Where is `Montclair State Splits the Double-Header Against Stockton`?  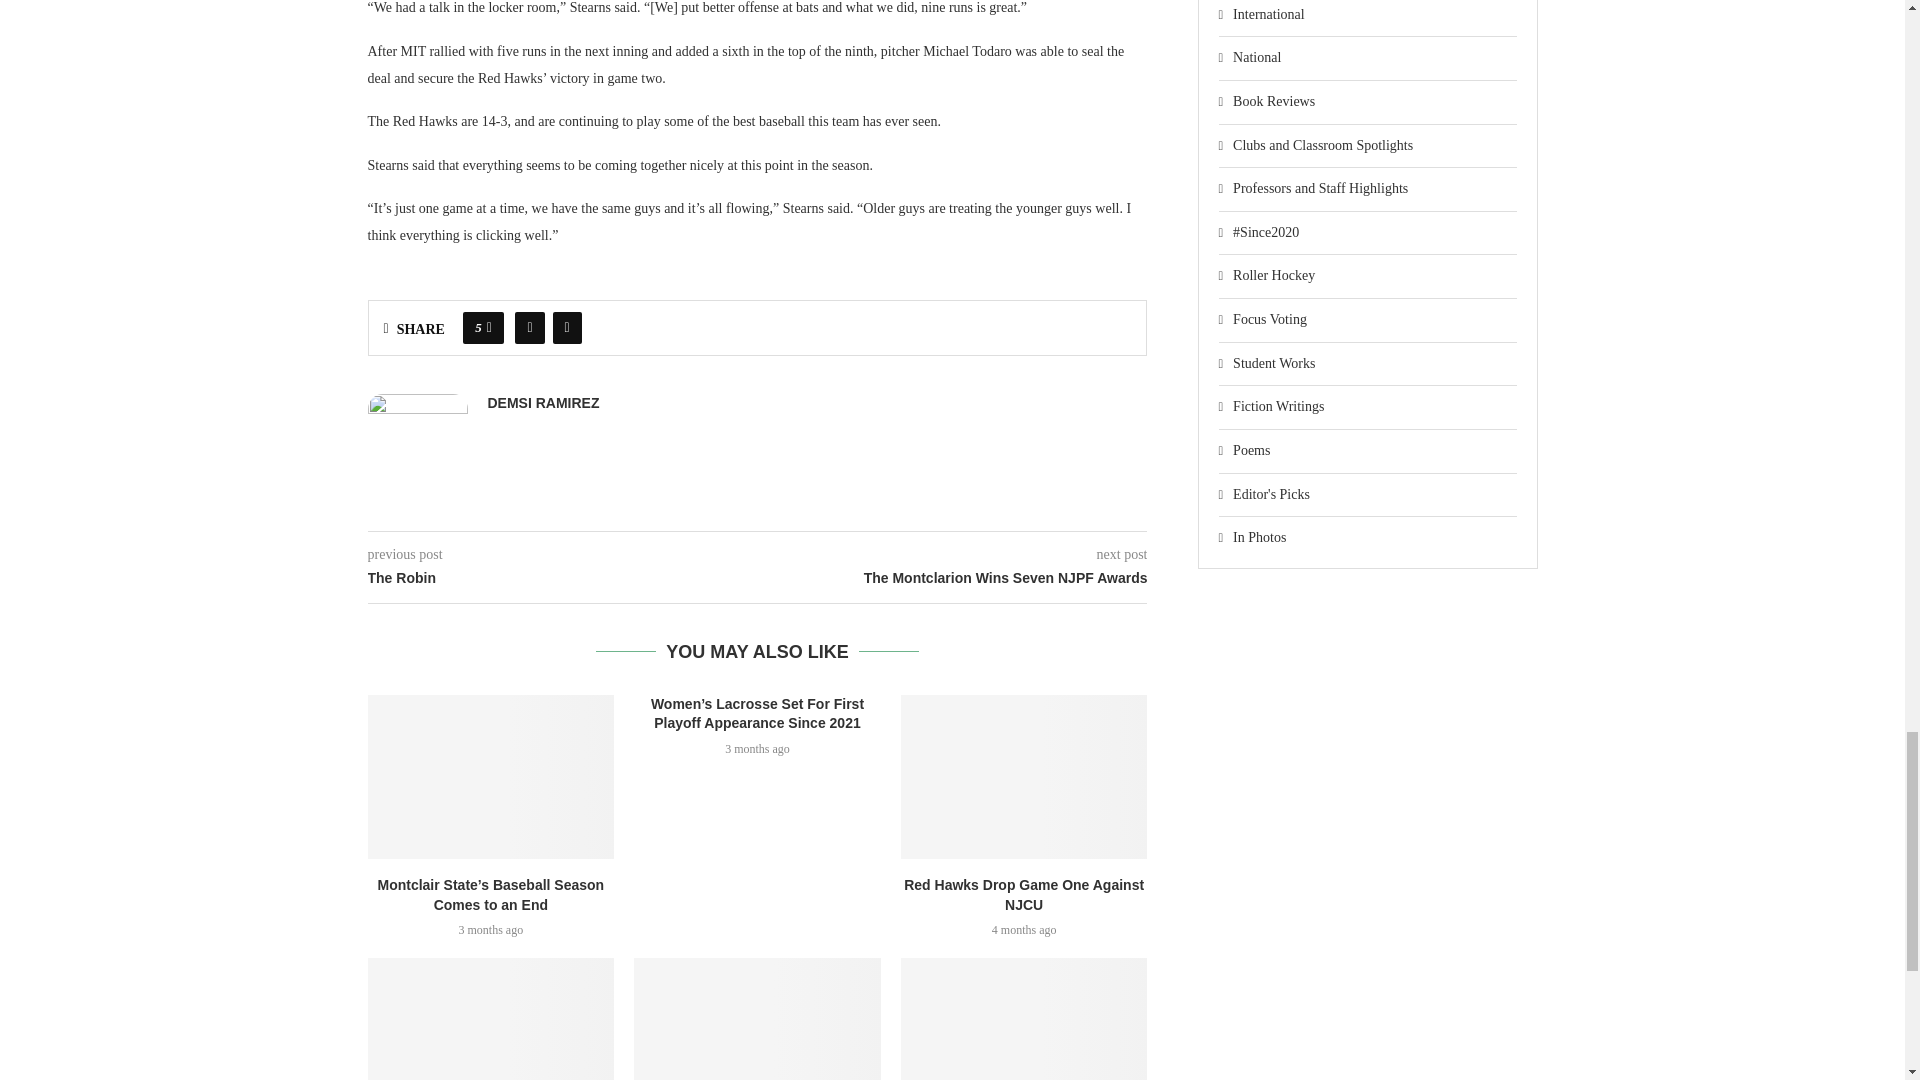
Montclair State Splits the Double-Header Against Stockton is located at coordinates (1024, 1018).